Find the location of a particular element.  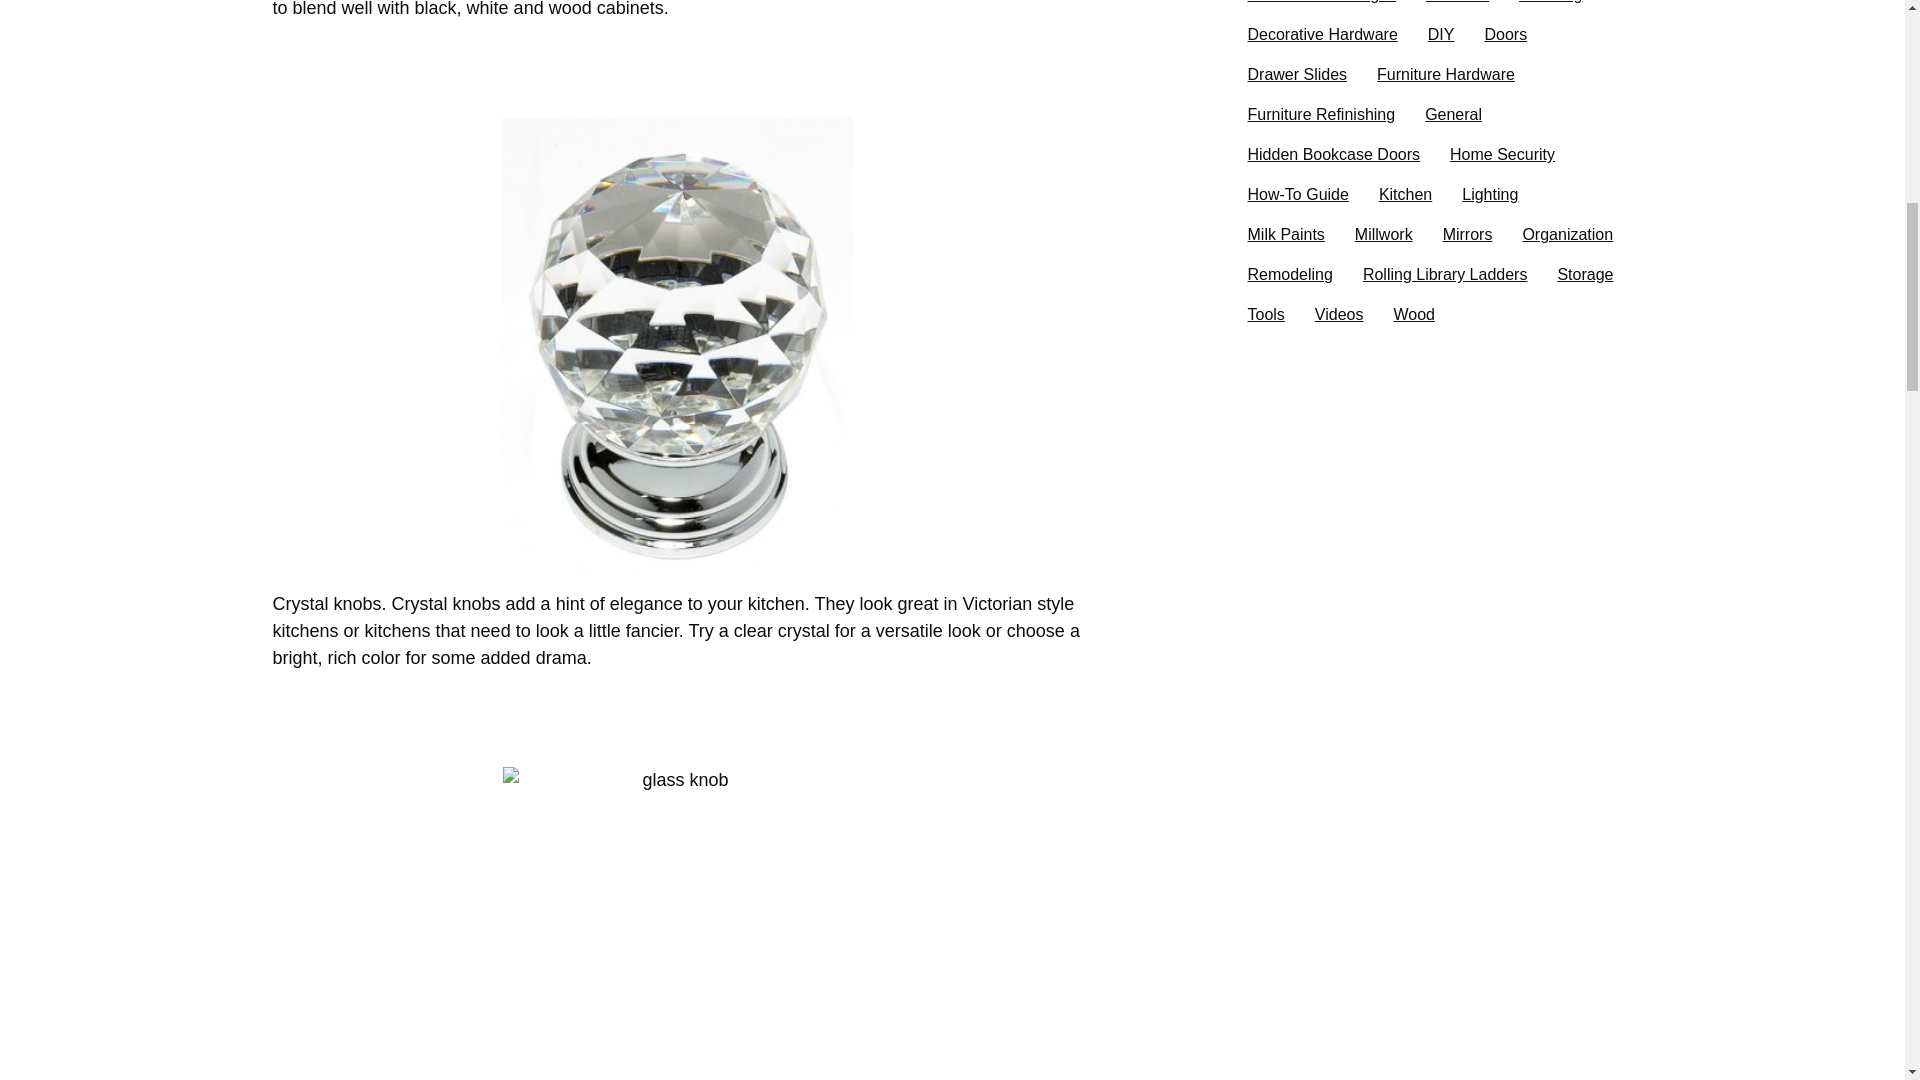

Cabinets is located at coordinates (1458, 8).